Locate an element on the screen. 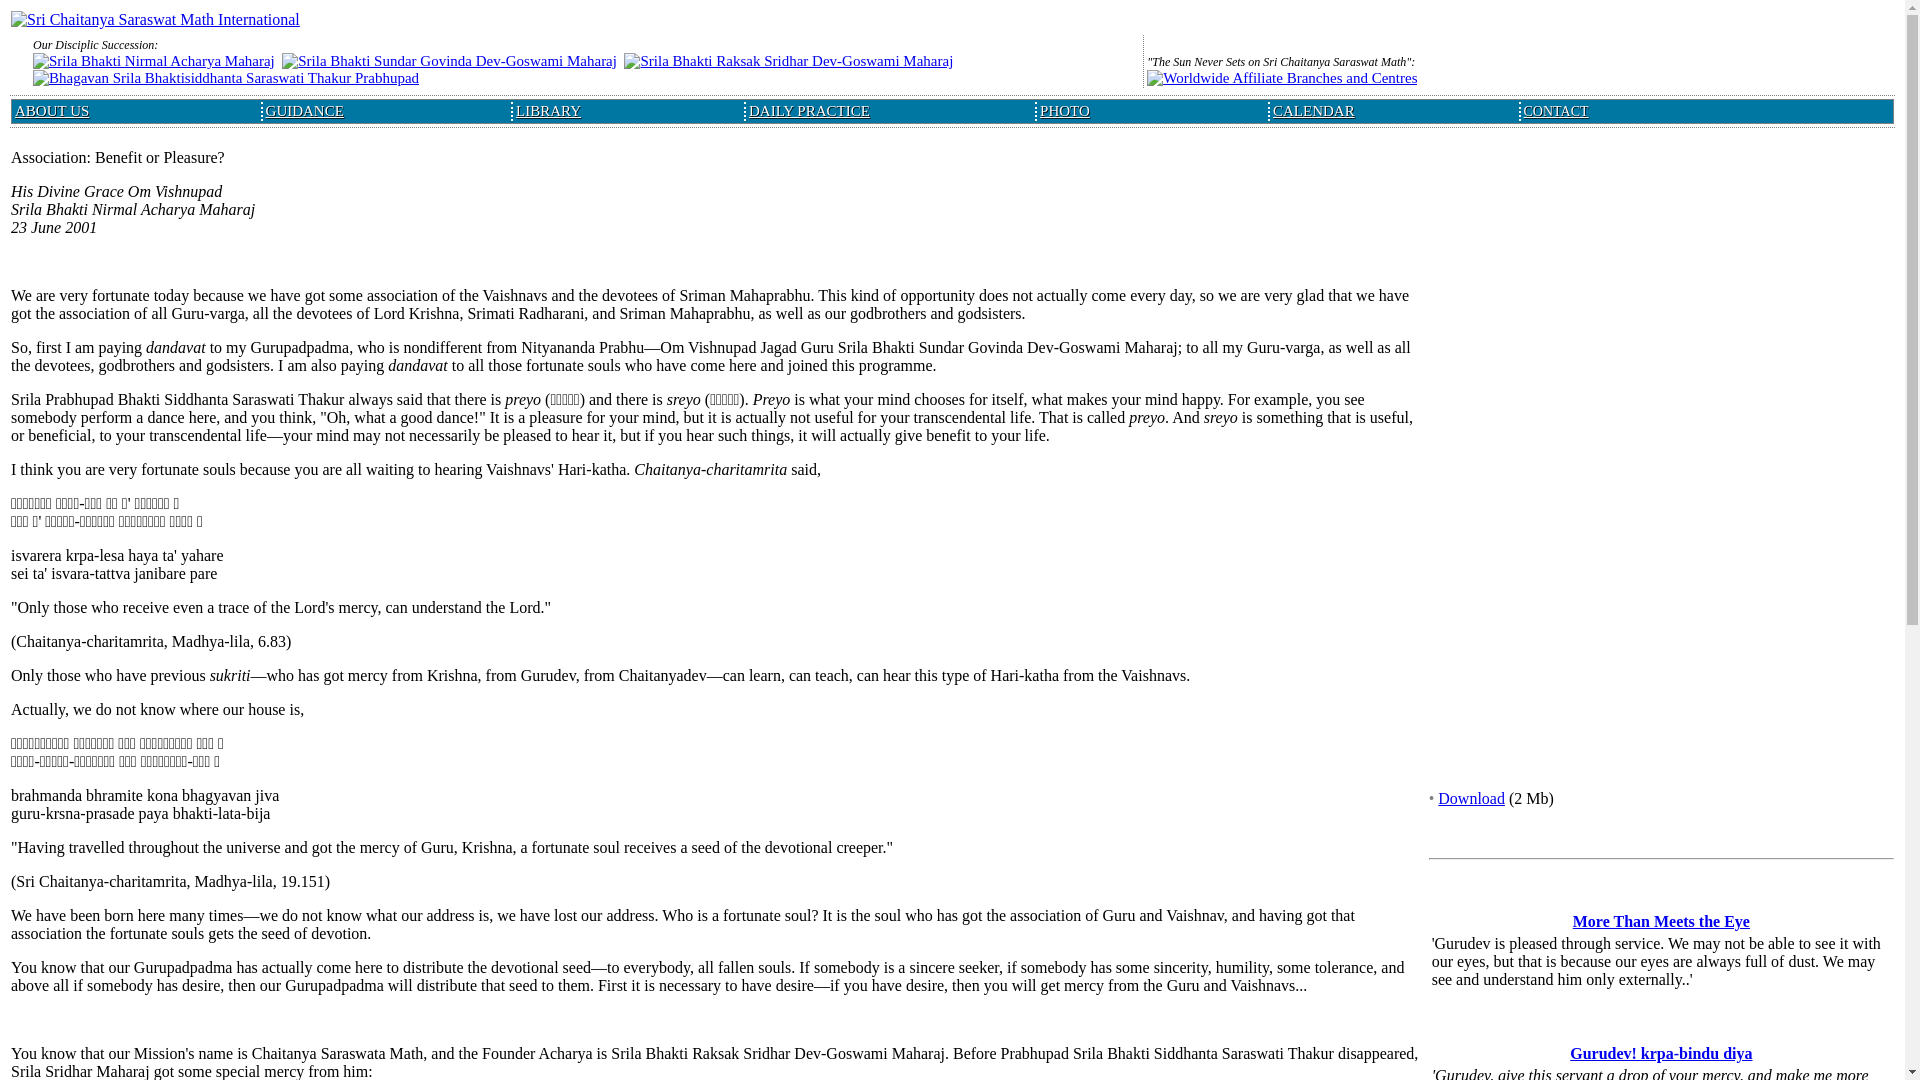 This screenshot has height=1080, width=1920. DAILY PRACTICE is located at coordinates (808, 110).